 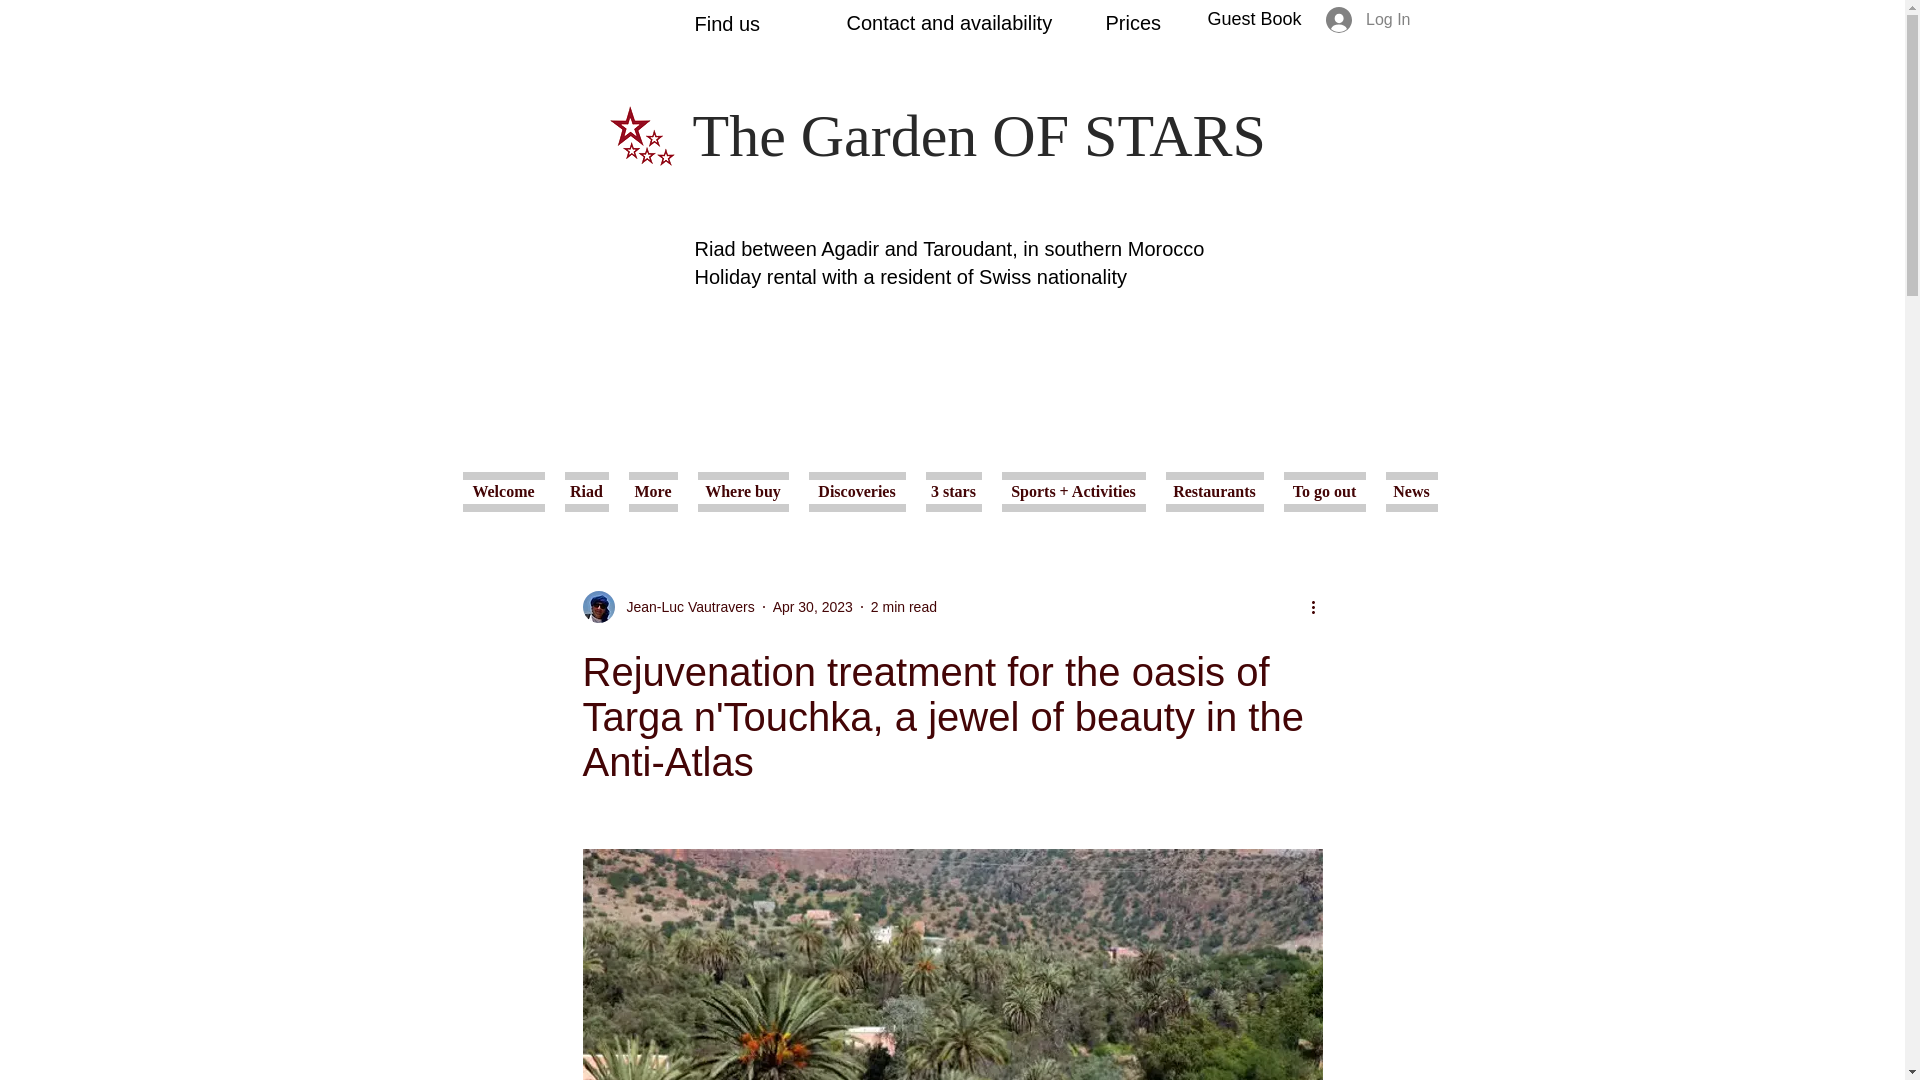 What do you see at coordinates (726, 23) in the screenshot?
I see `Find us` at bounding box center [726, 23].